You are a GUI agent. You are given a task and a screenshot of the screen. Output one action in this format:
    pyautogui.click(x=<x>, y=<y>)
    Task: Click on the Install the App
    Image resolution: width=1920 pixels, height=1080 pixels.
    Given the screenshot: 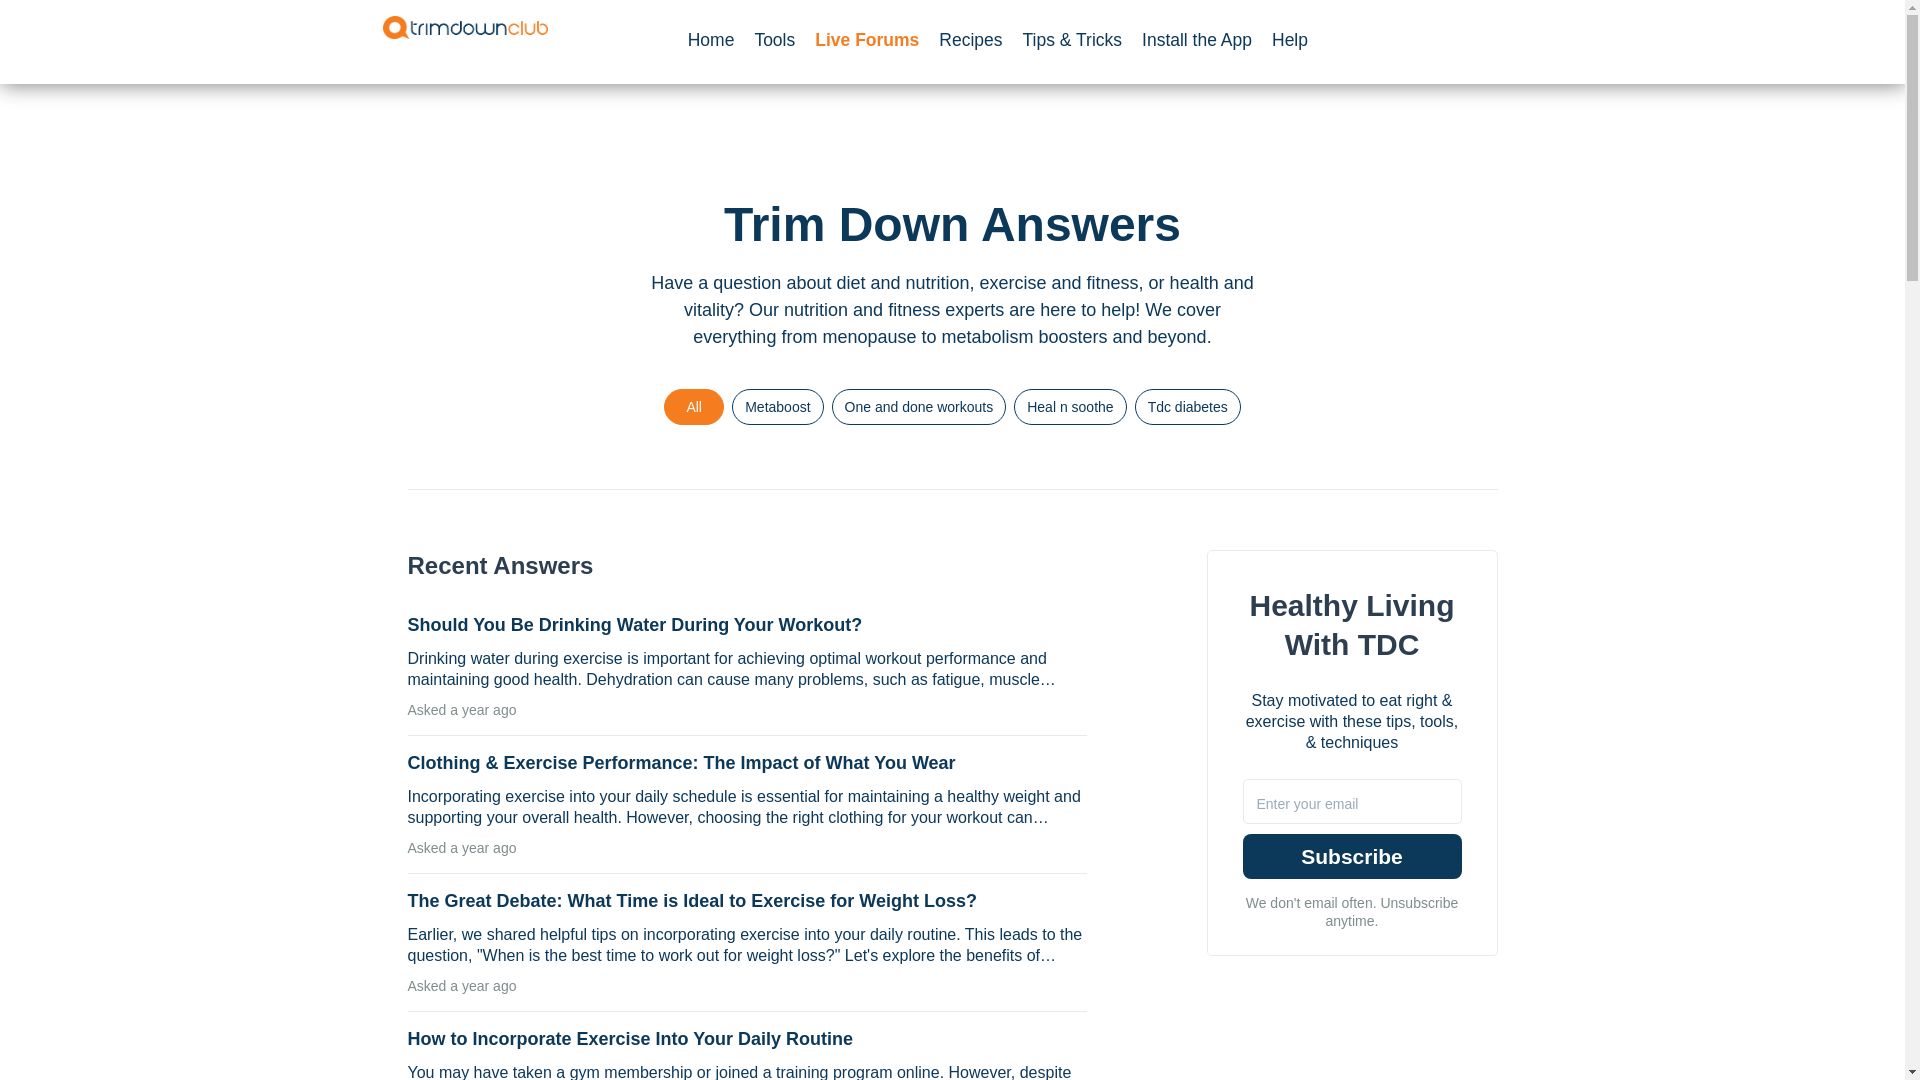 What is the action you would take?
    pyautogui.click(x=1196, y=40)
    